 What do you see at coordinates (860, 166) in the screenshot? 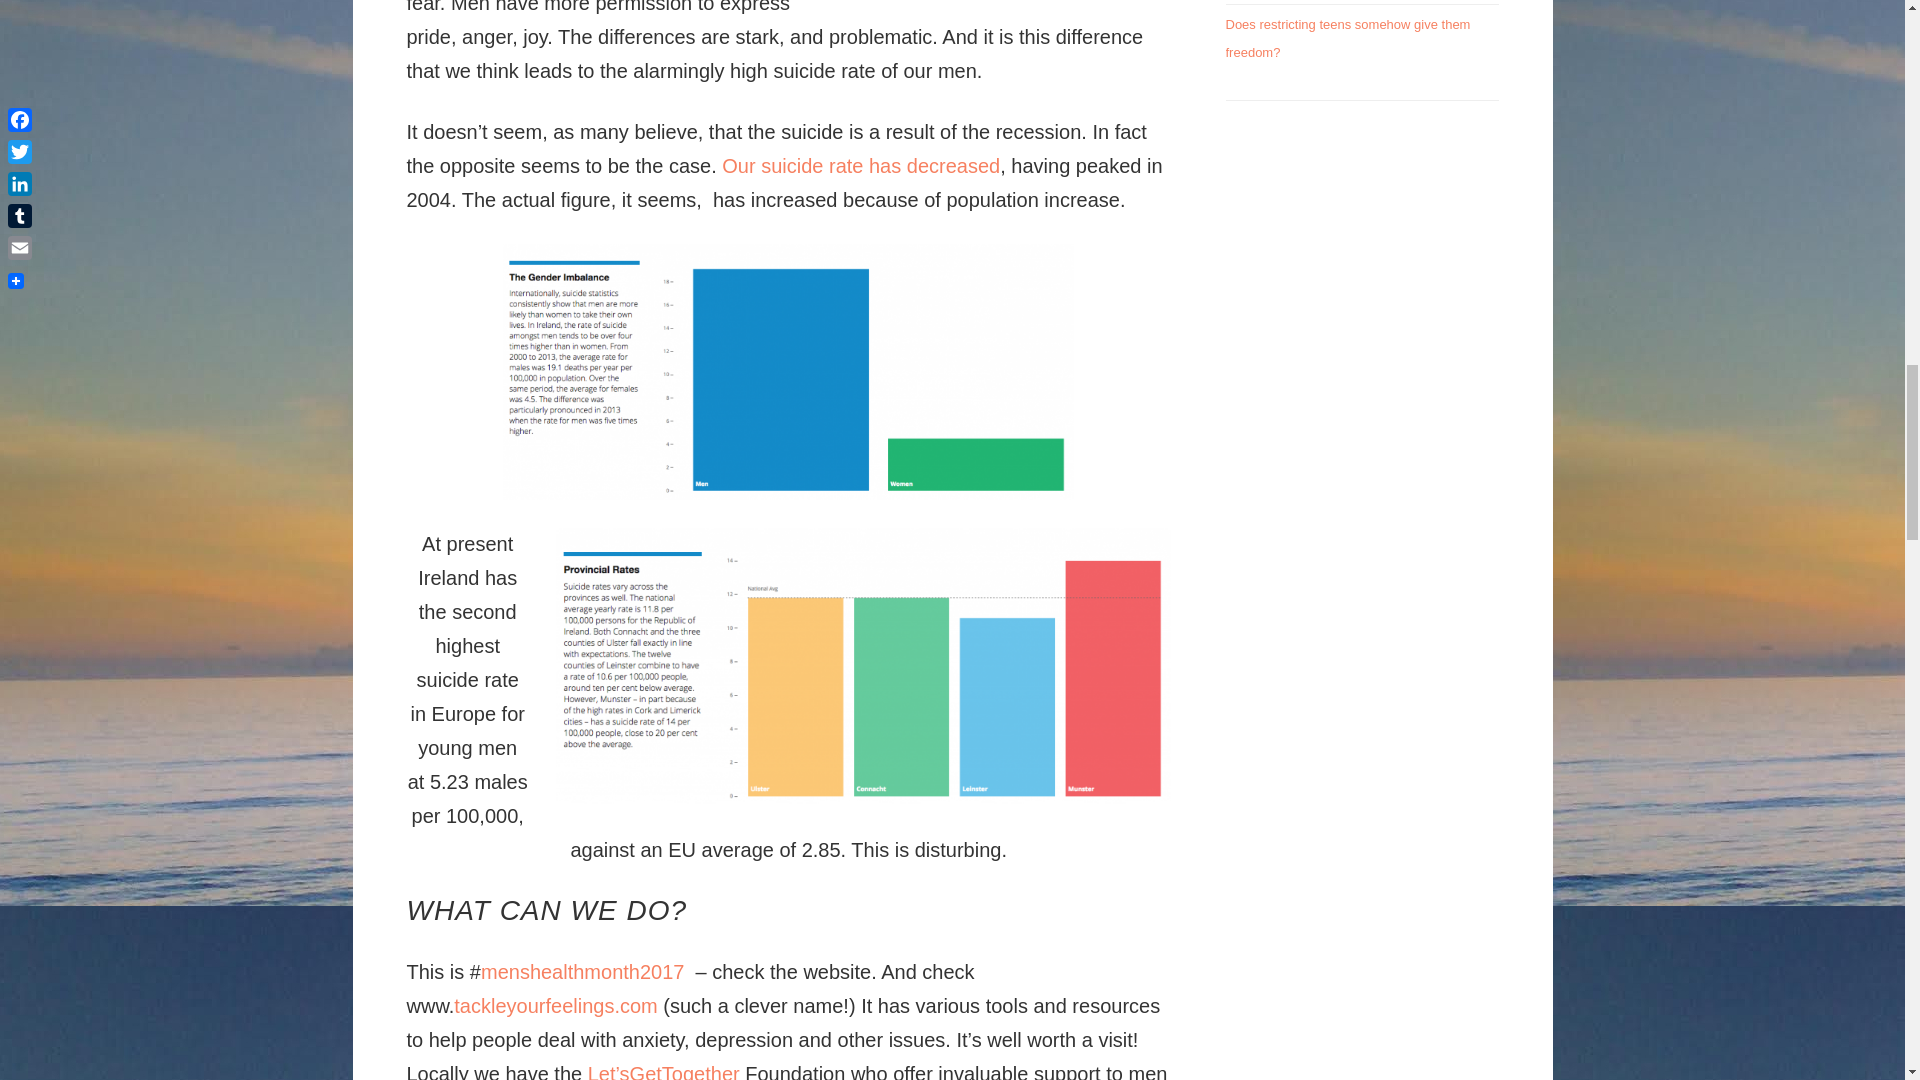
I see `Our suicide rate has decreased` at bounding box center [860, 166].